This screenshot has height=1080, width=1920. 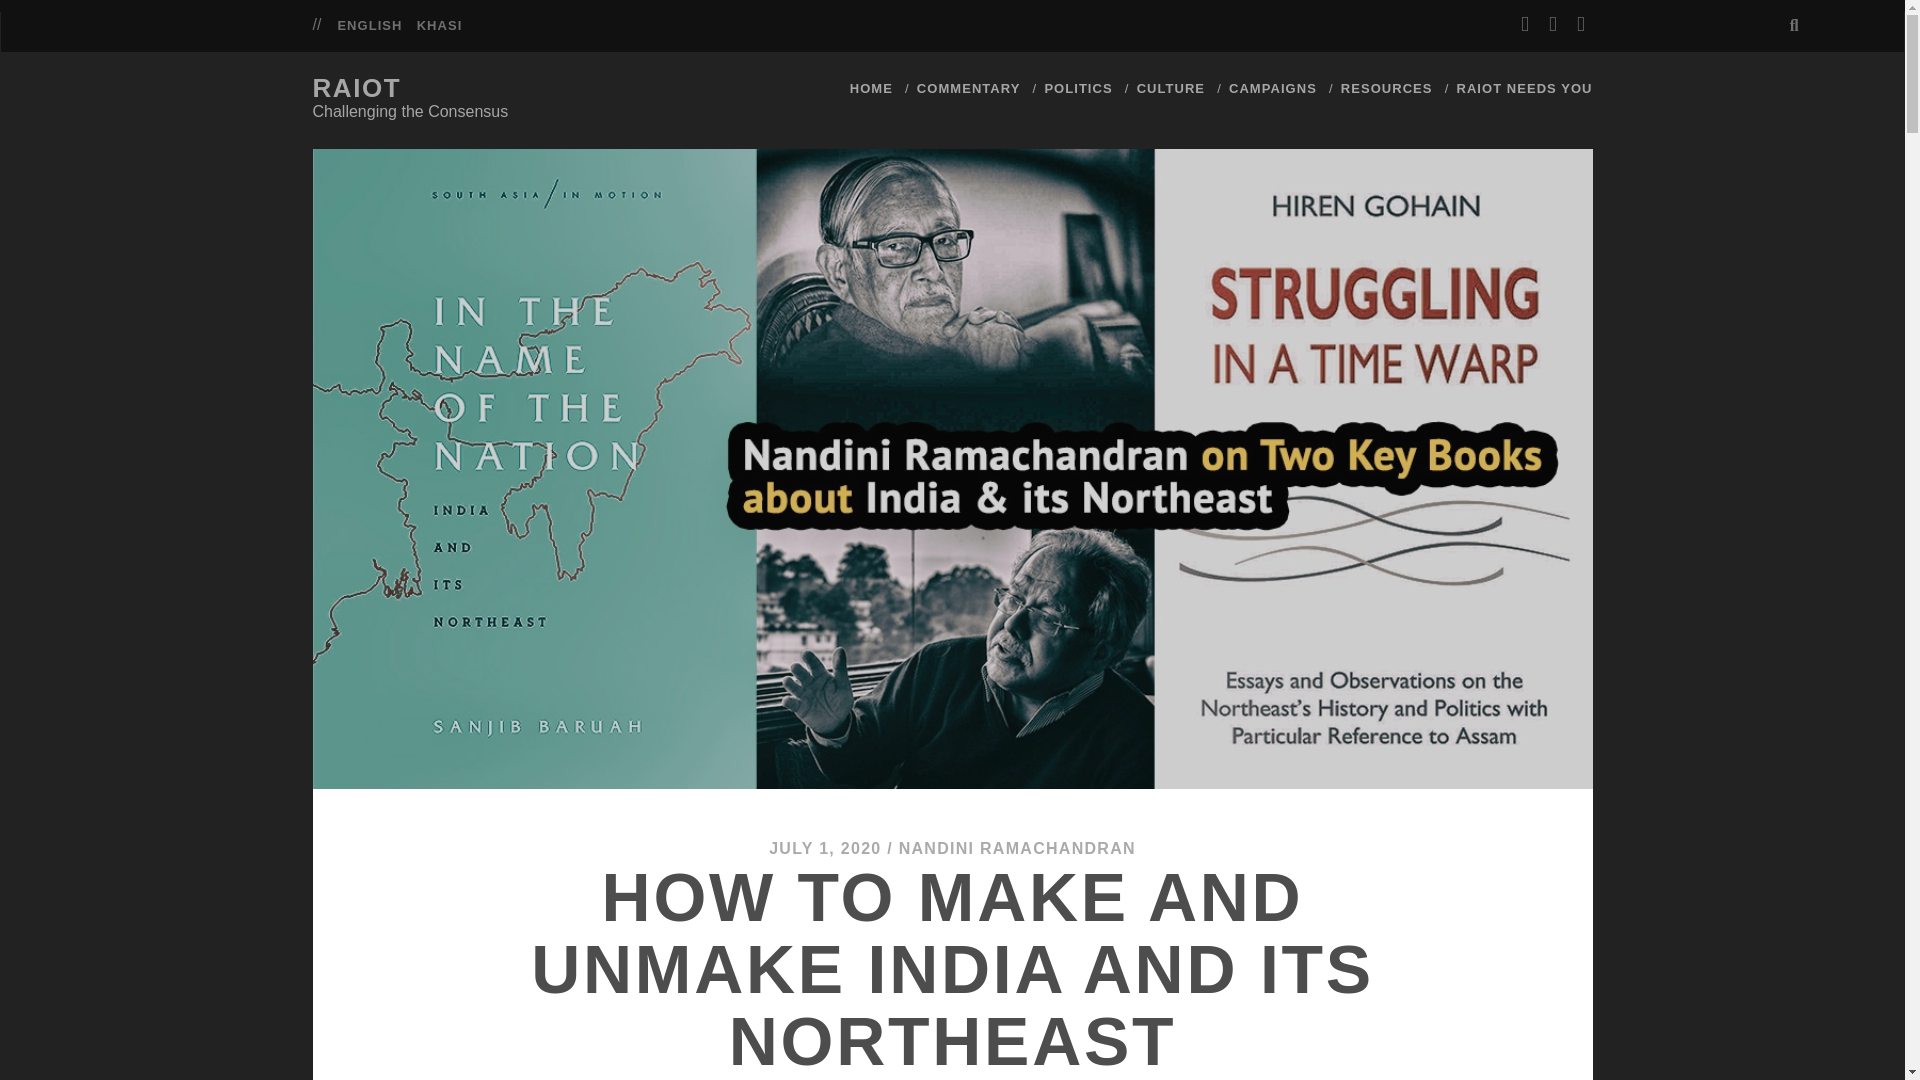 I want to click on KHASI, so click(x=439, y=26).